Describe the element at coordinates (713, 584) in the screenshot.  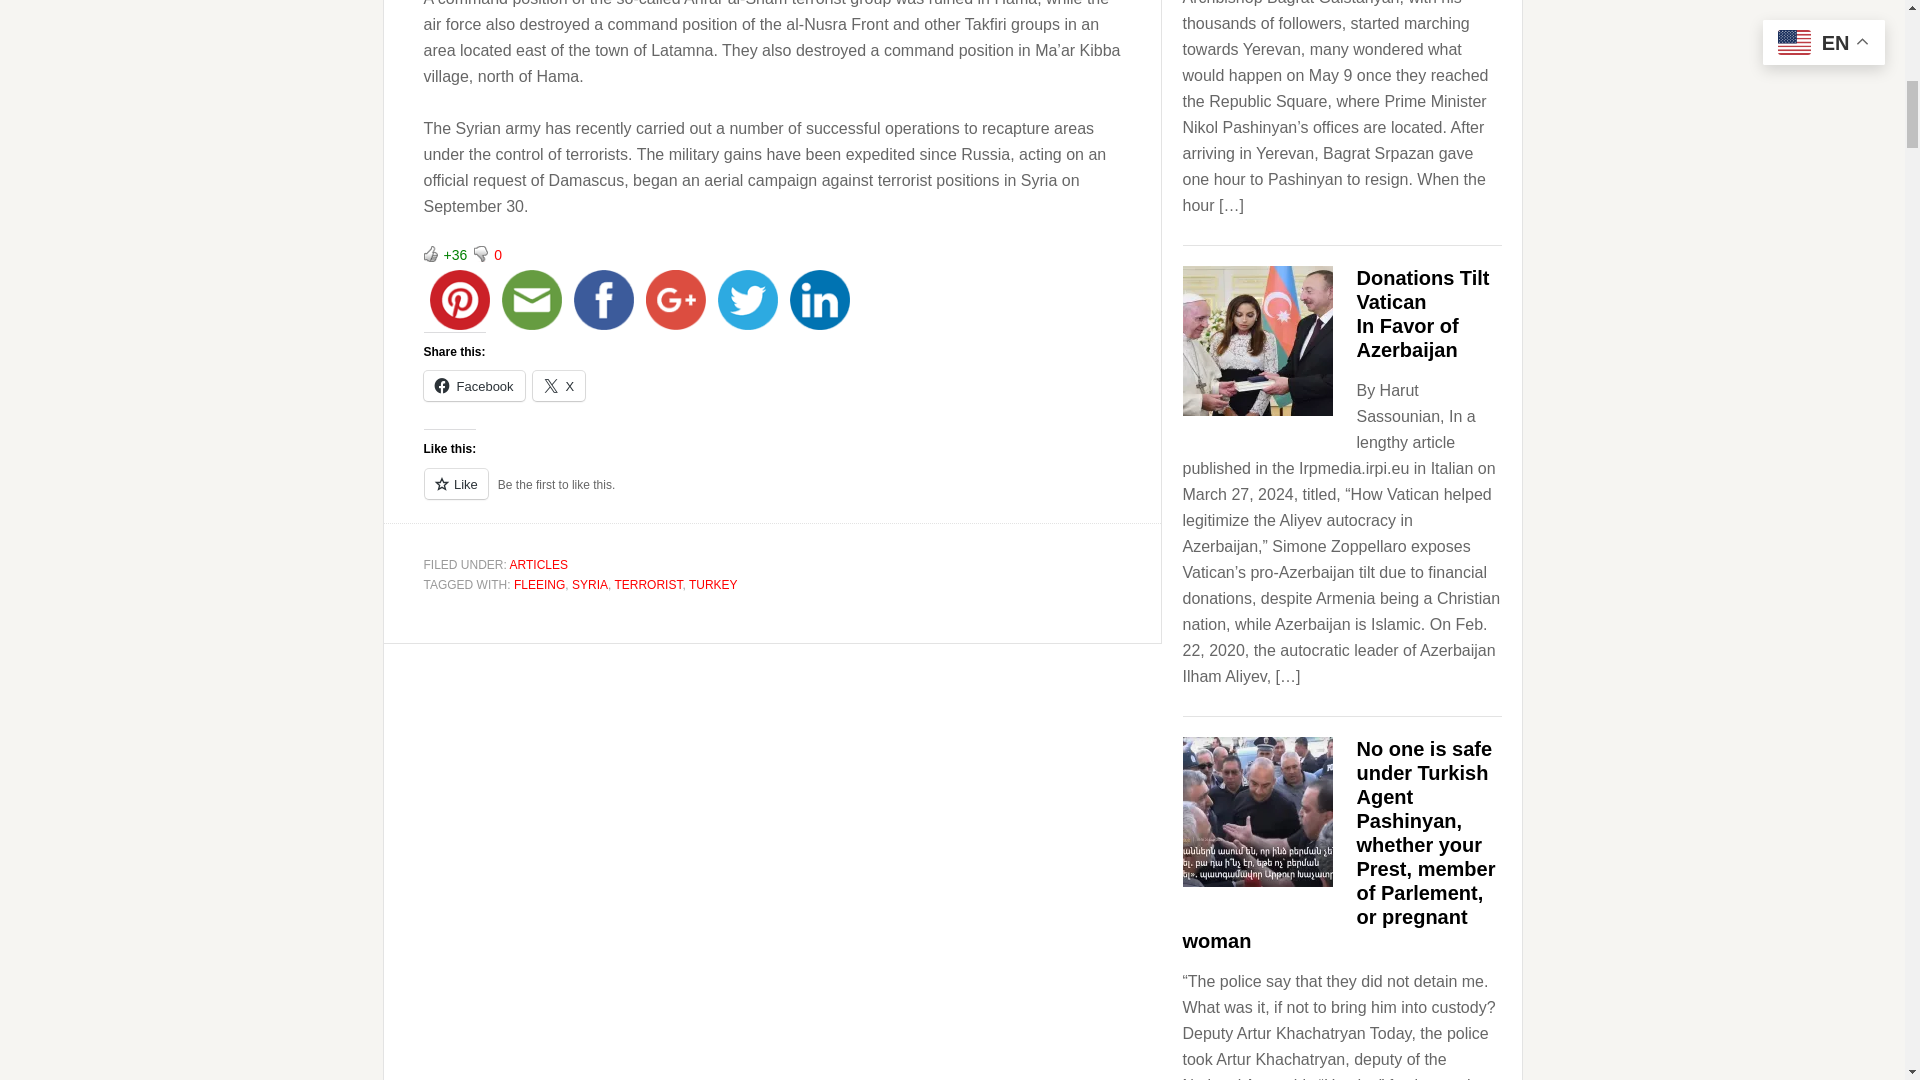
I see `TURKEY` at that location.